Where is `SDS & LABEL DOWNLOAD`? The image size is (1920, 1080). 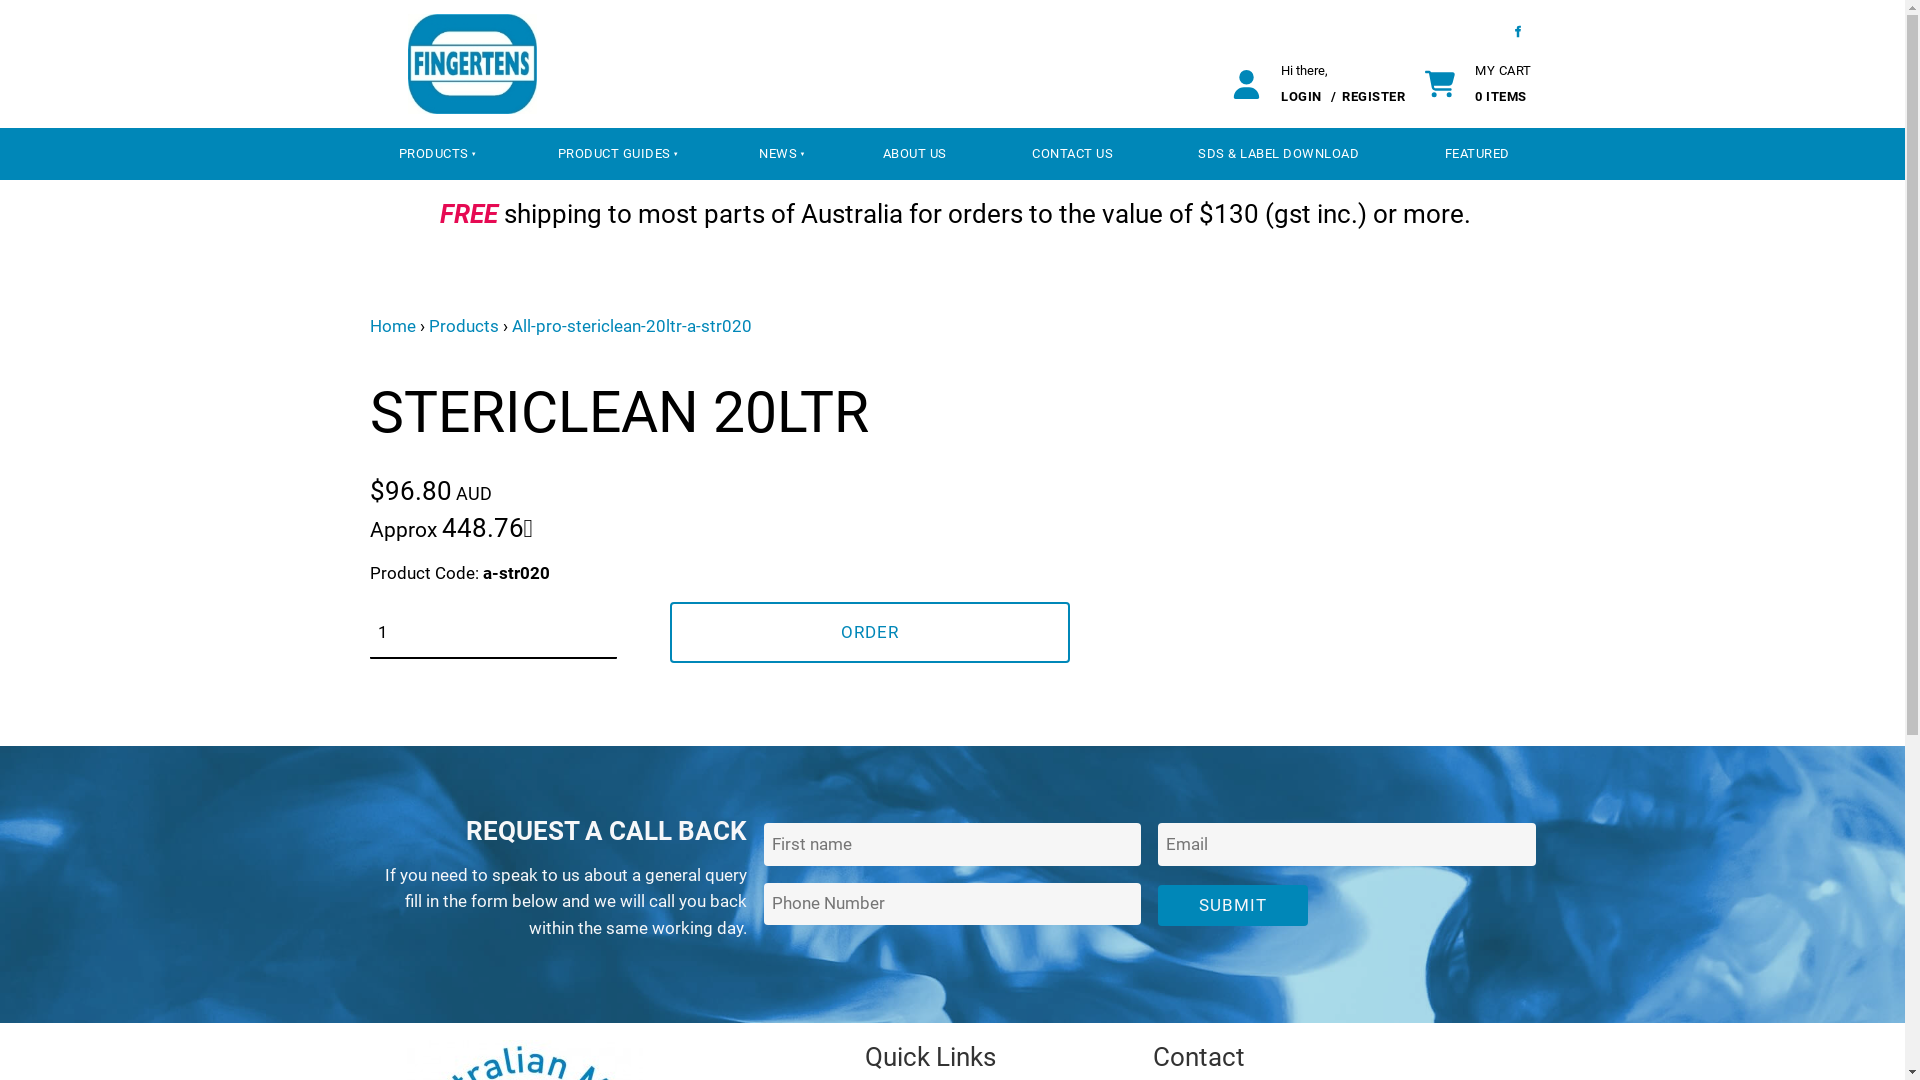
SDS & LABEL DOWNLOAD is located at coordinates (1279, 154).